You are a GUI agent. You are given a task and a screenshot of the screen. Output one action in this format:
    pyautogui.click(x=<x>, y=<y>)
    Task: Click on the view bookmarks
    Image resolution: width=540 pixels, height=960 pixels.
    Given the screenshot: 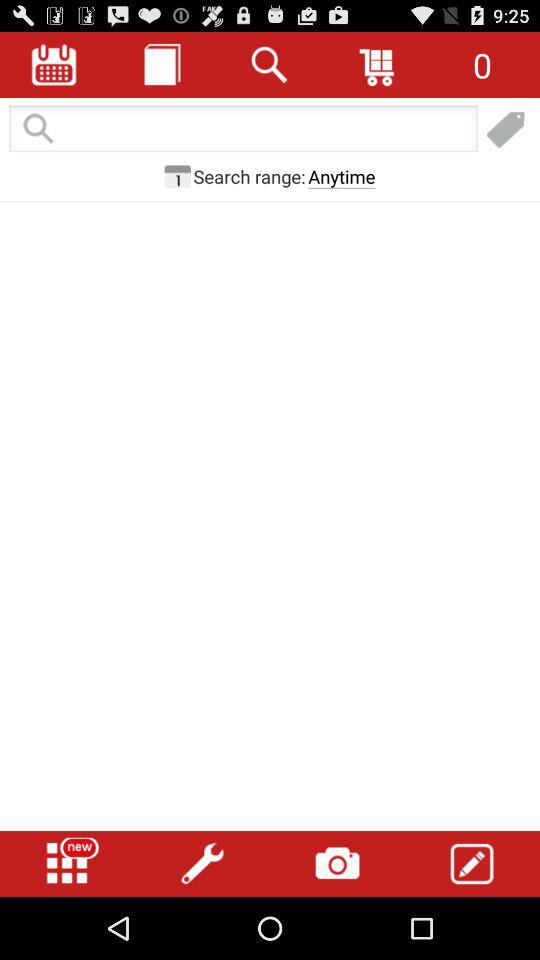 What is the action you would take?
    pyautogui.click(x=506, y=130)
    